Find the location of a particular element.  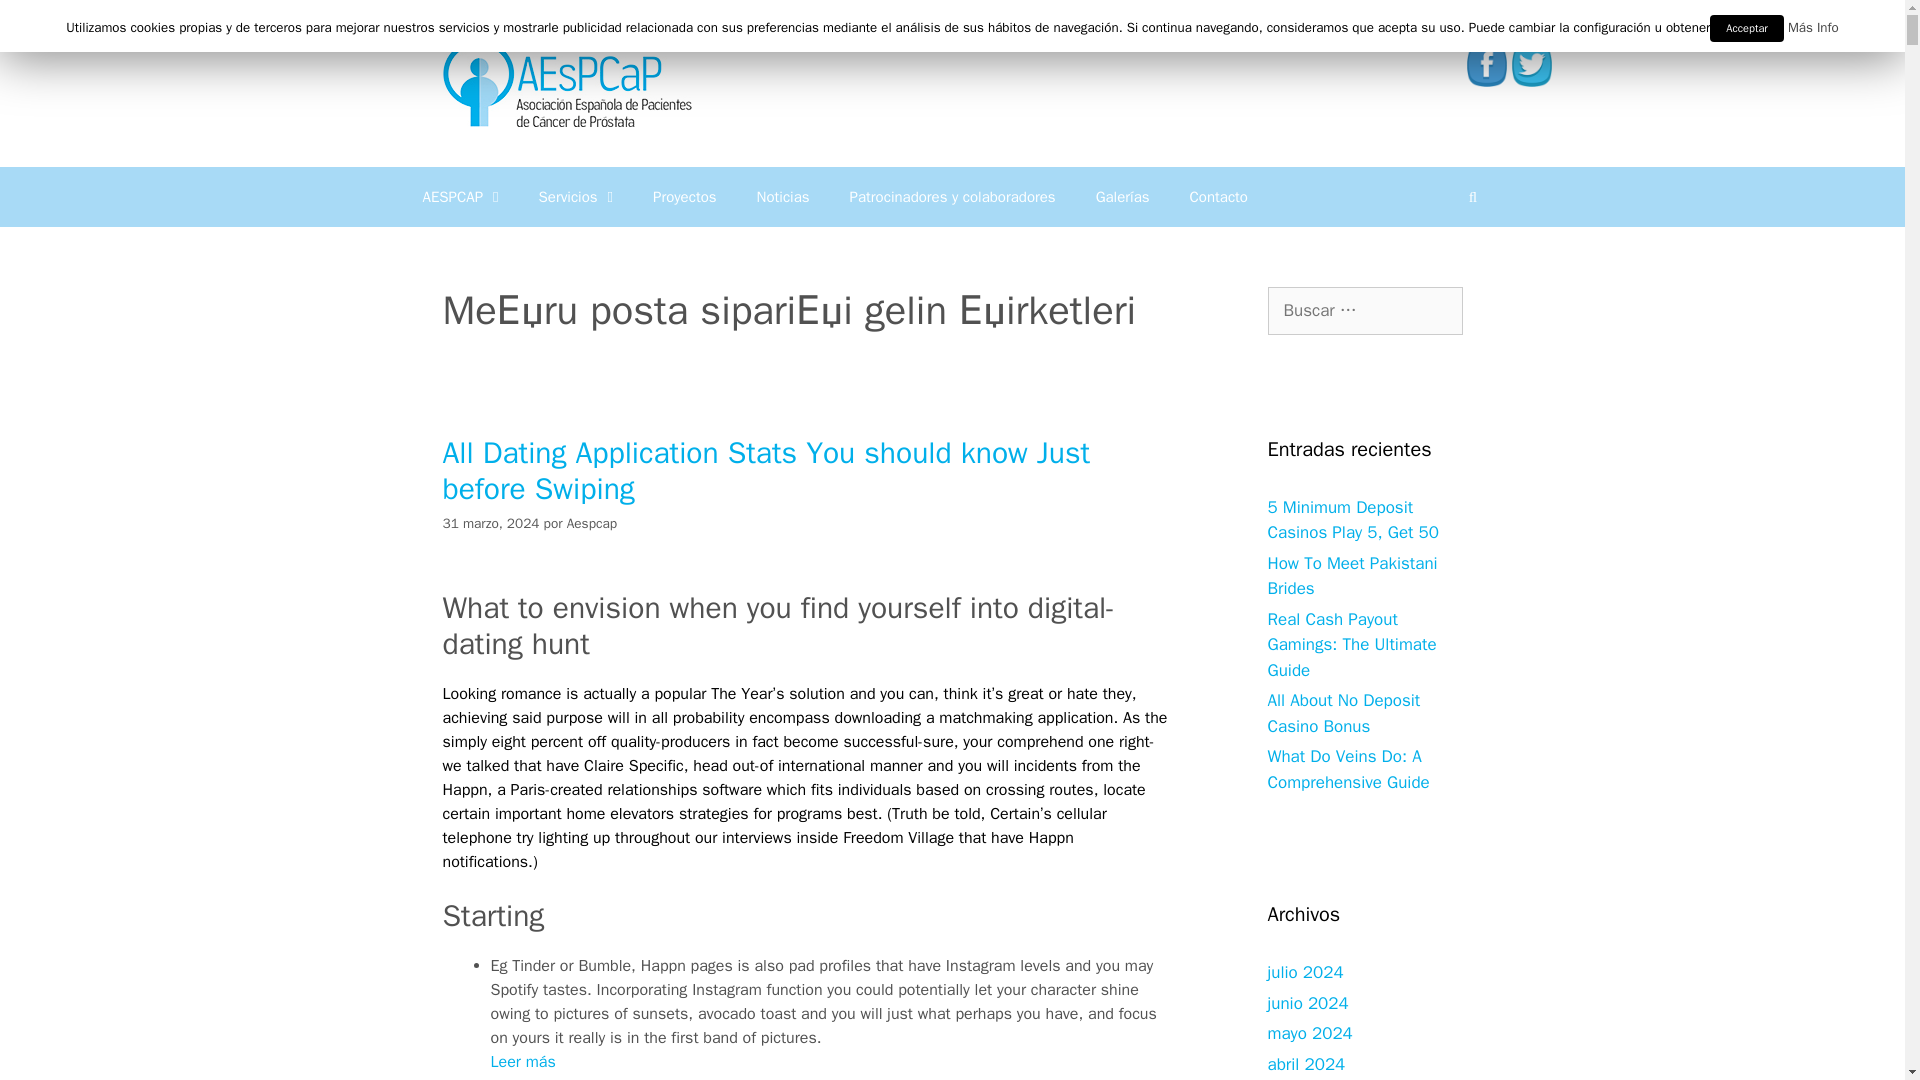

Buscar is located at coordinates (46, 24).